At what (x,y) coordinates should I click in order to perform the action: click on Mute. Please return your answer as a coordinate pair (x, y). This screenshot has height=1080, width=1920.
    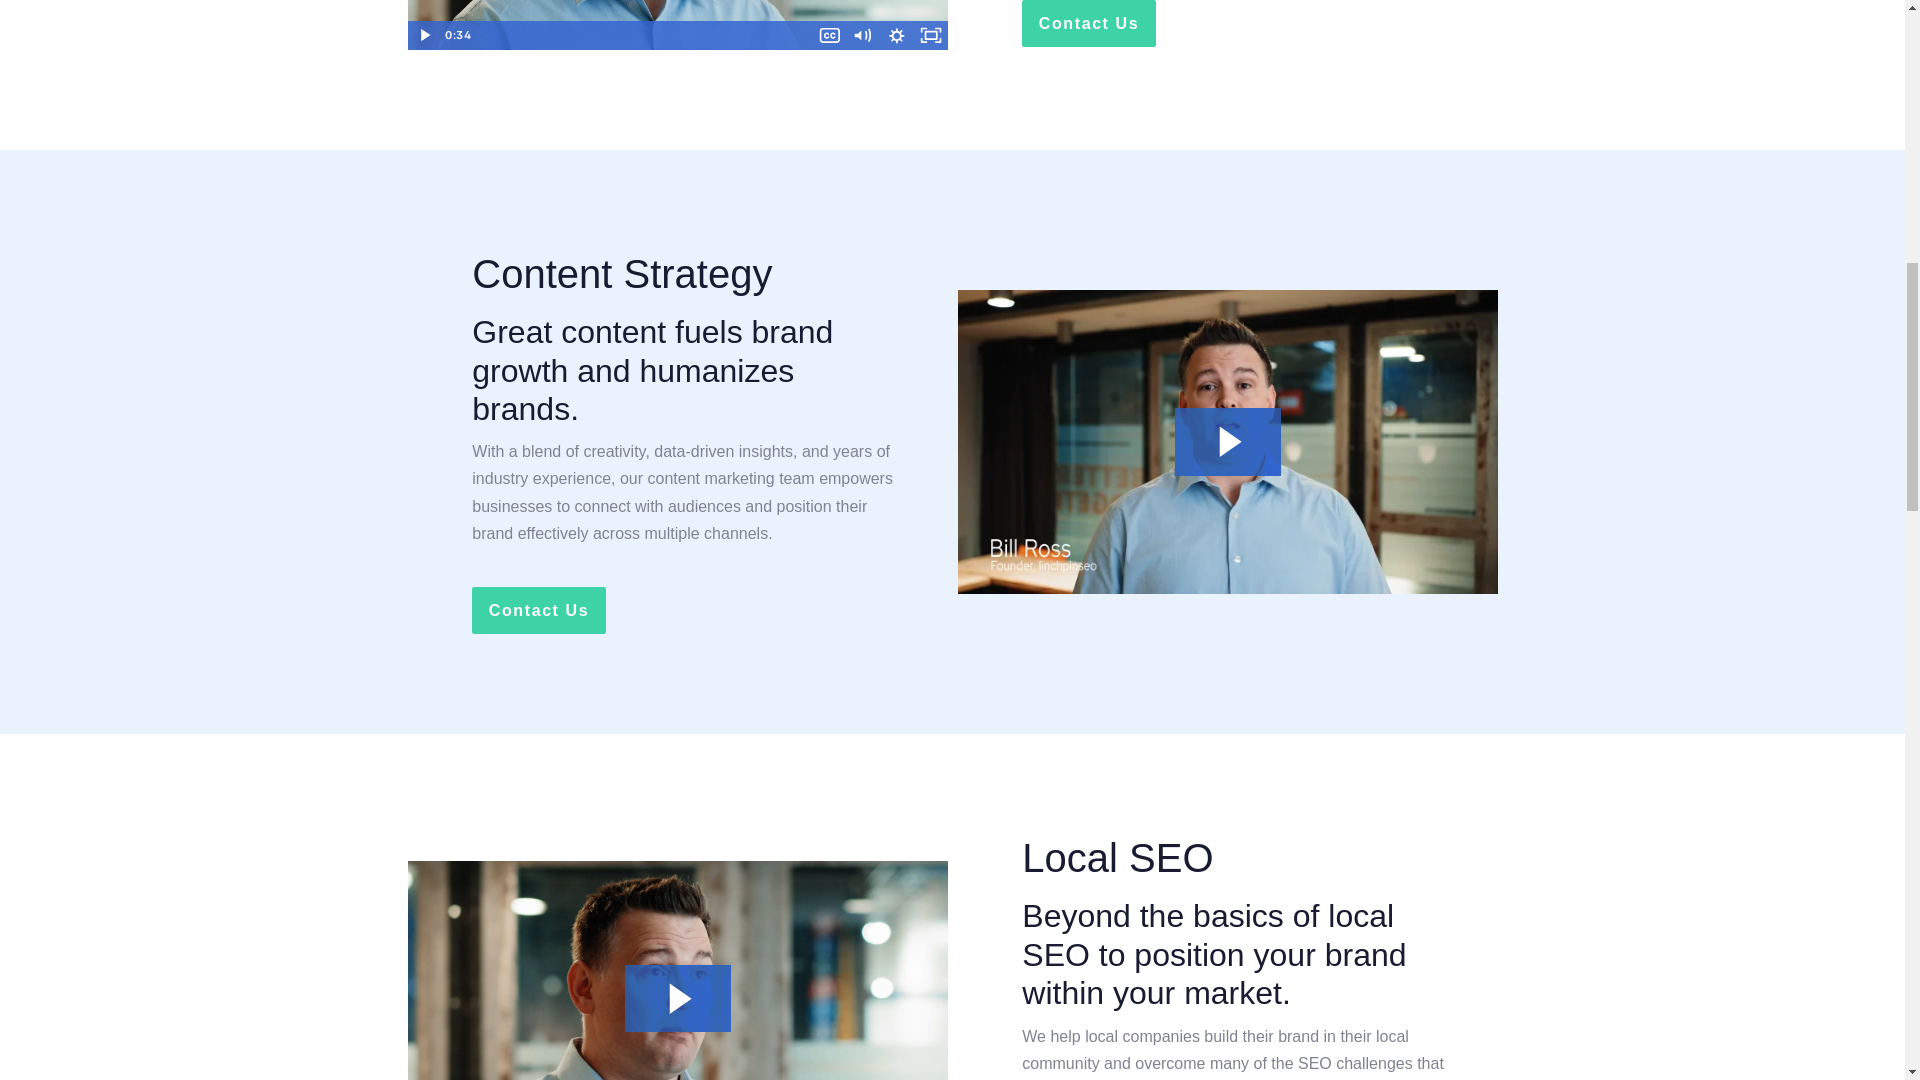
    Looking at the image, I should click on (862, 34).